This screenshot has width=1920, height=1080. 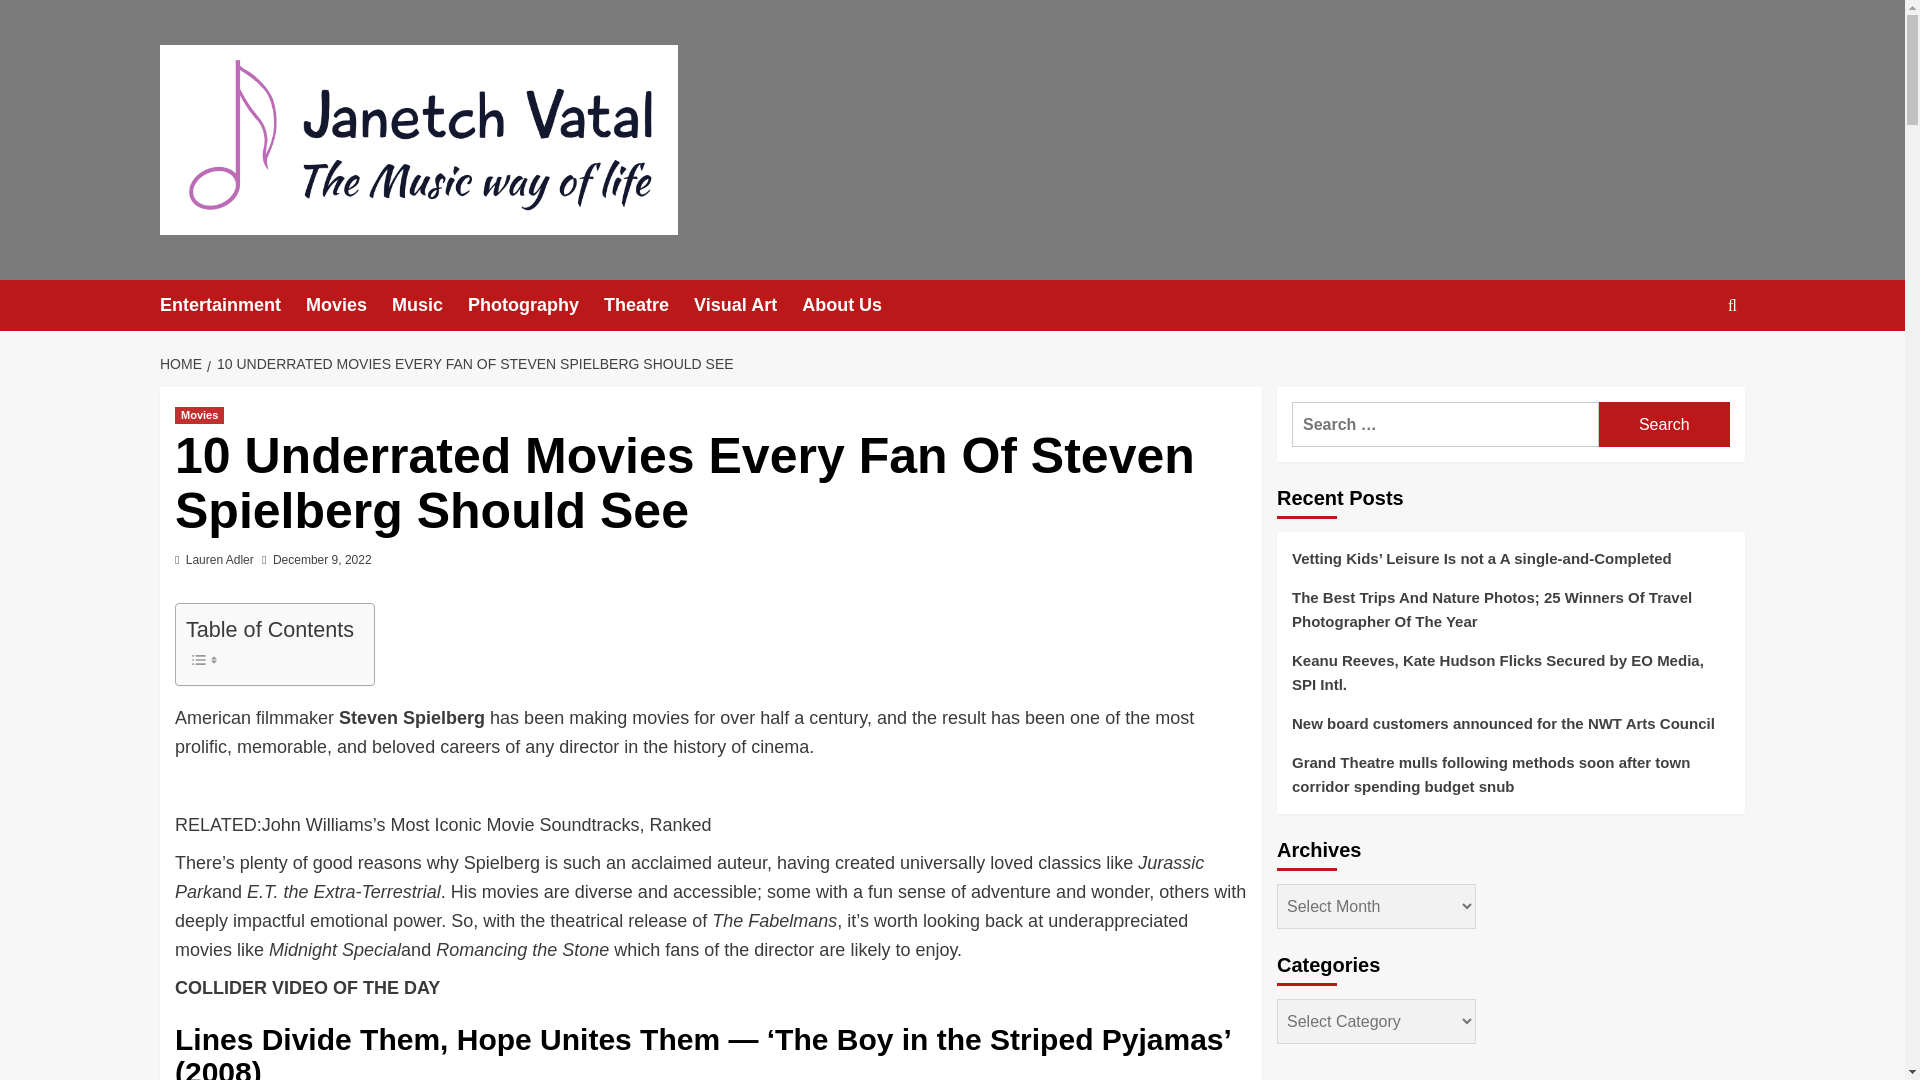 I want to click on Movies, so click(x=348, y=304).